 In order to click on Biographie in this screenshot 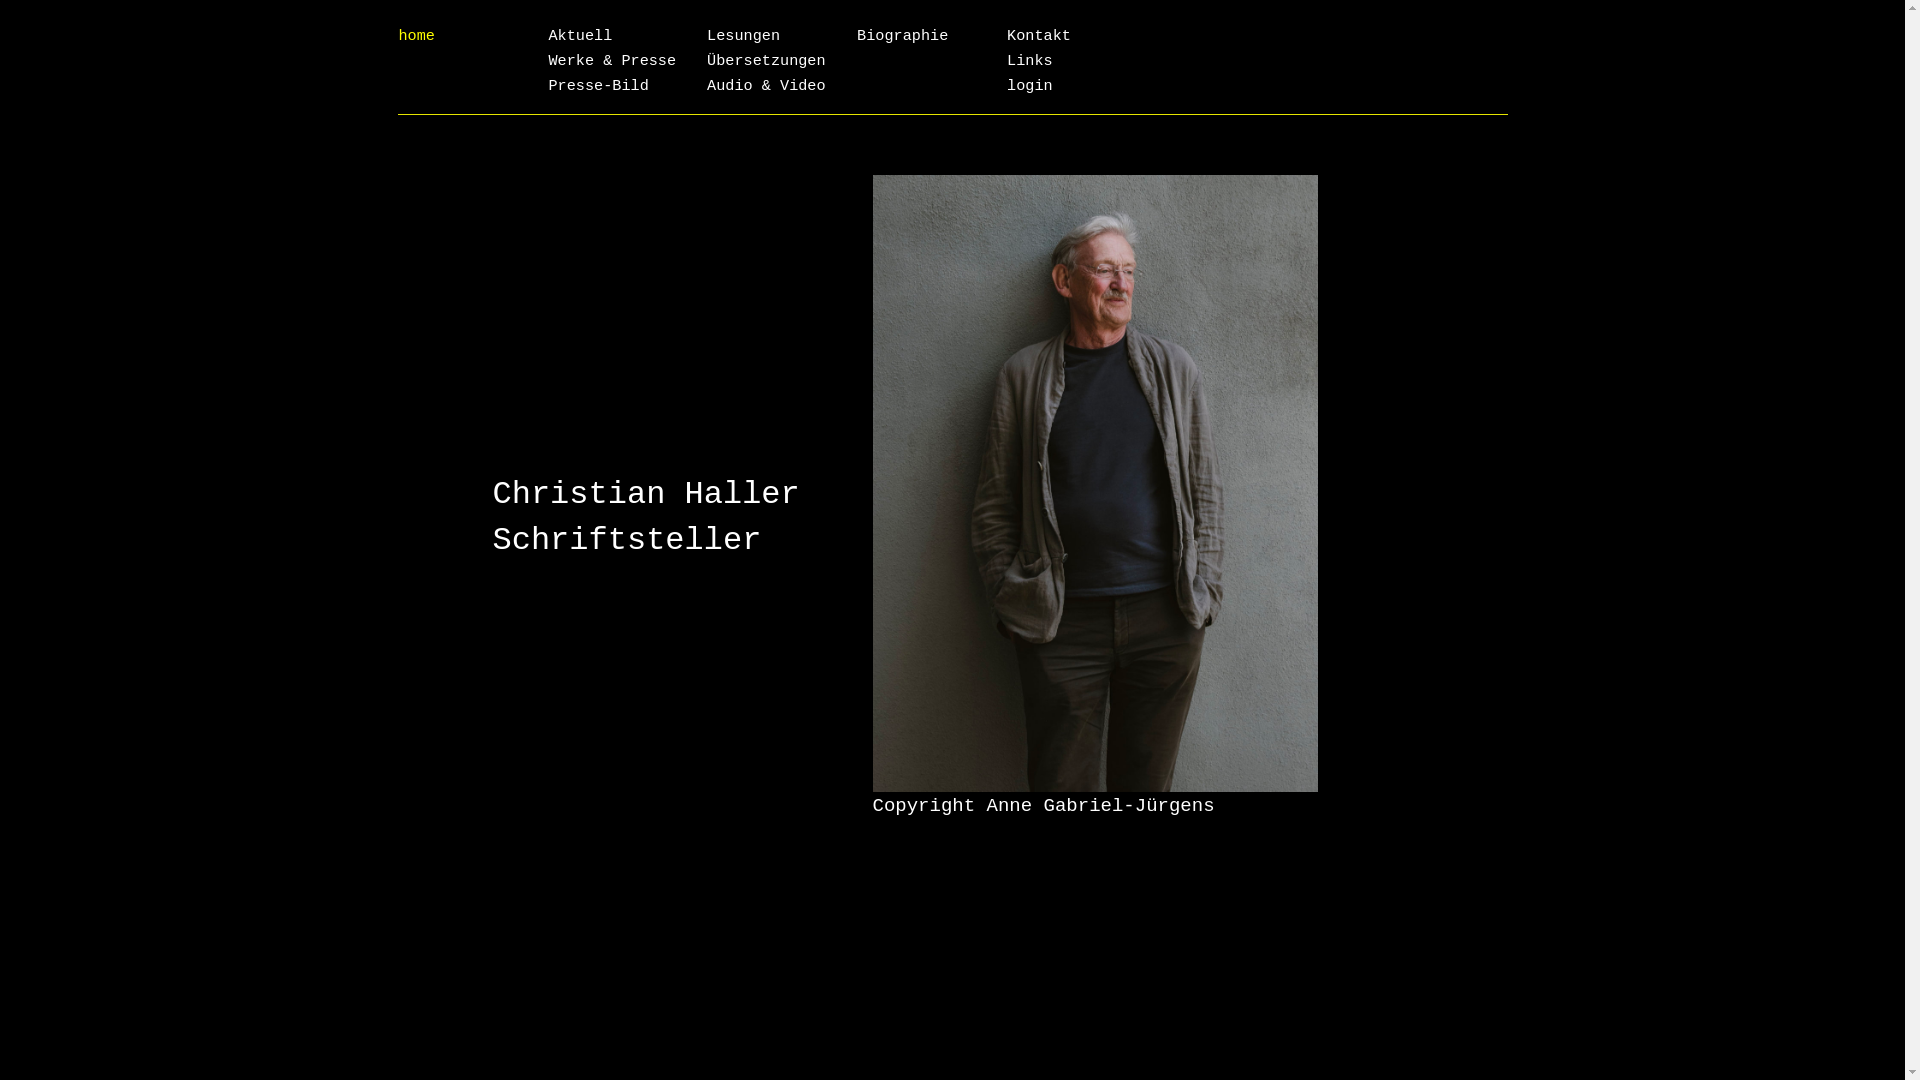, I will do `click(902, 36)`.